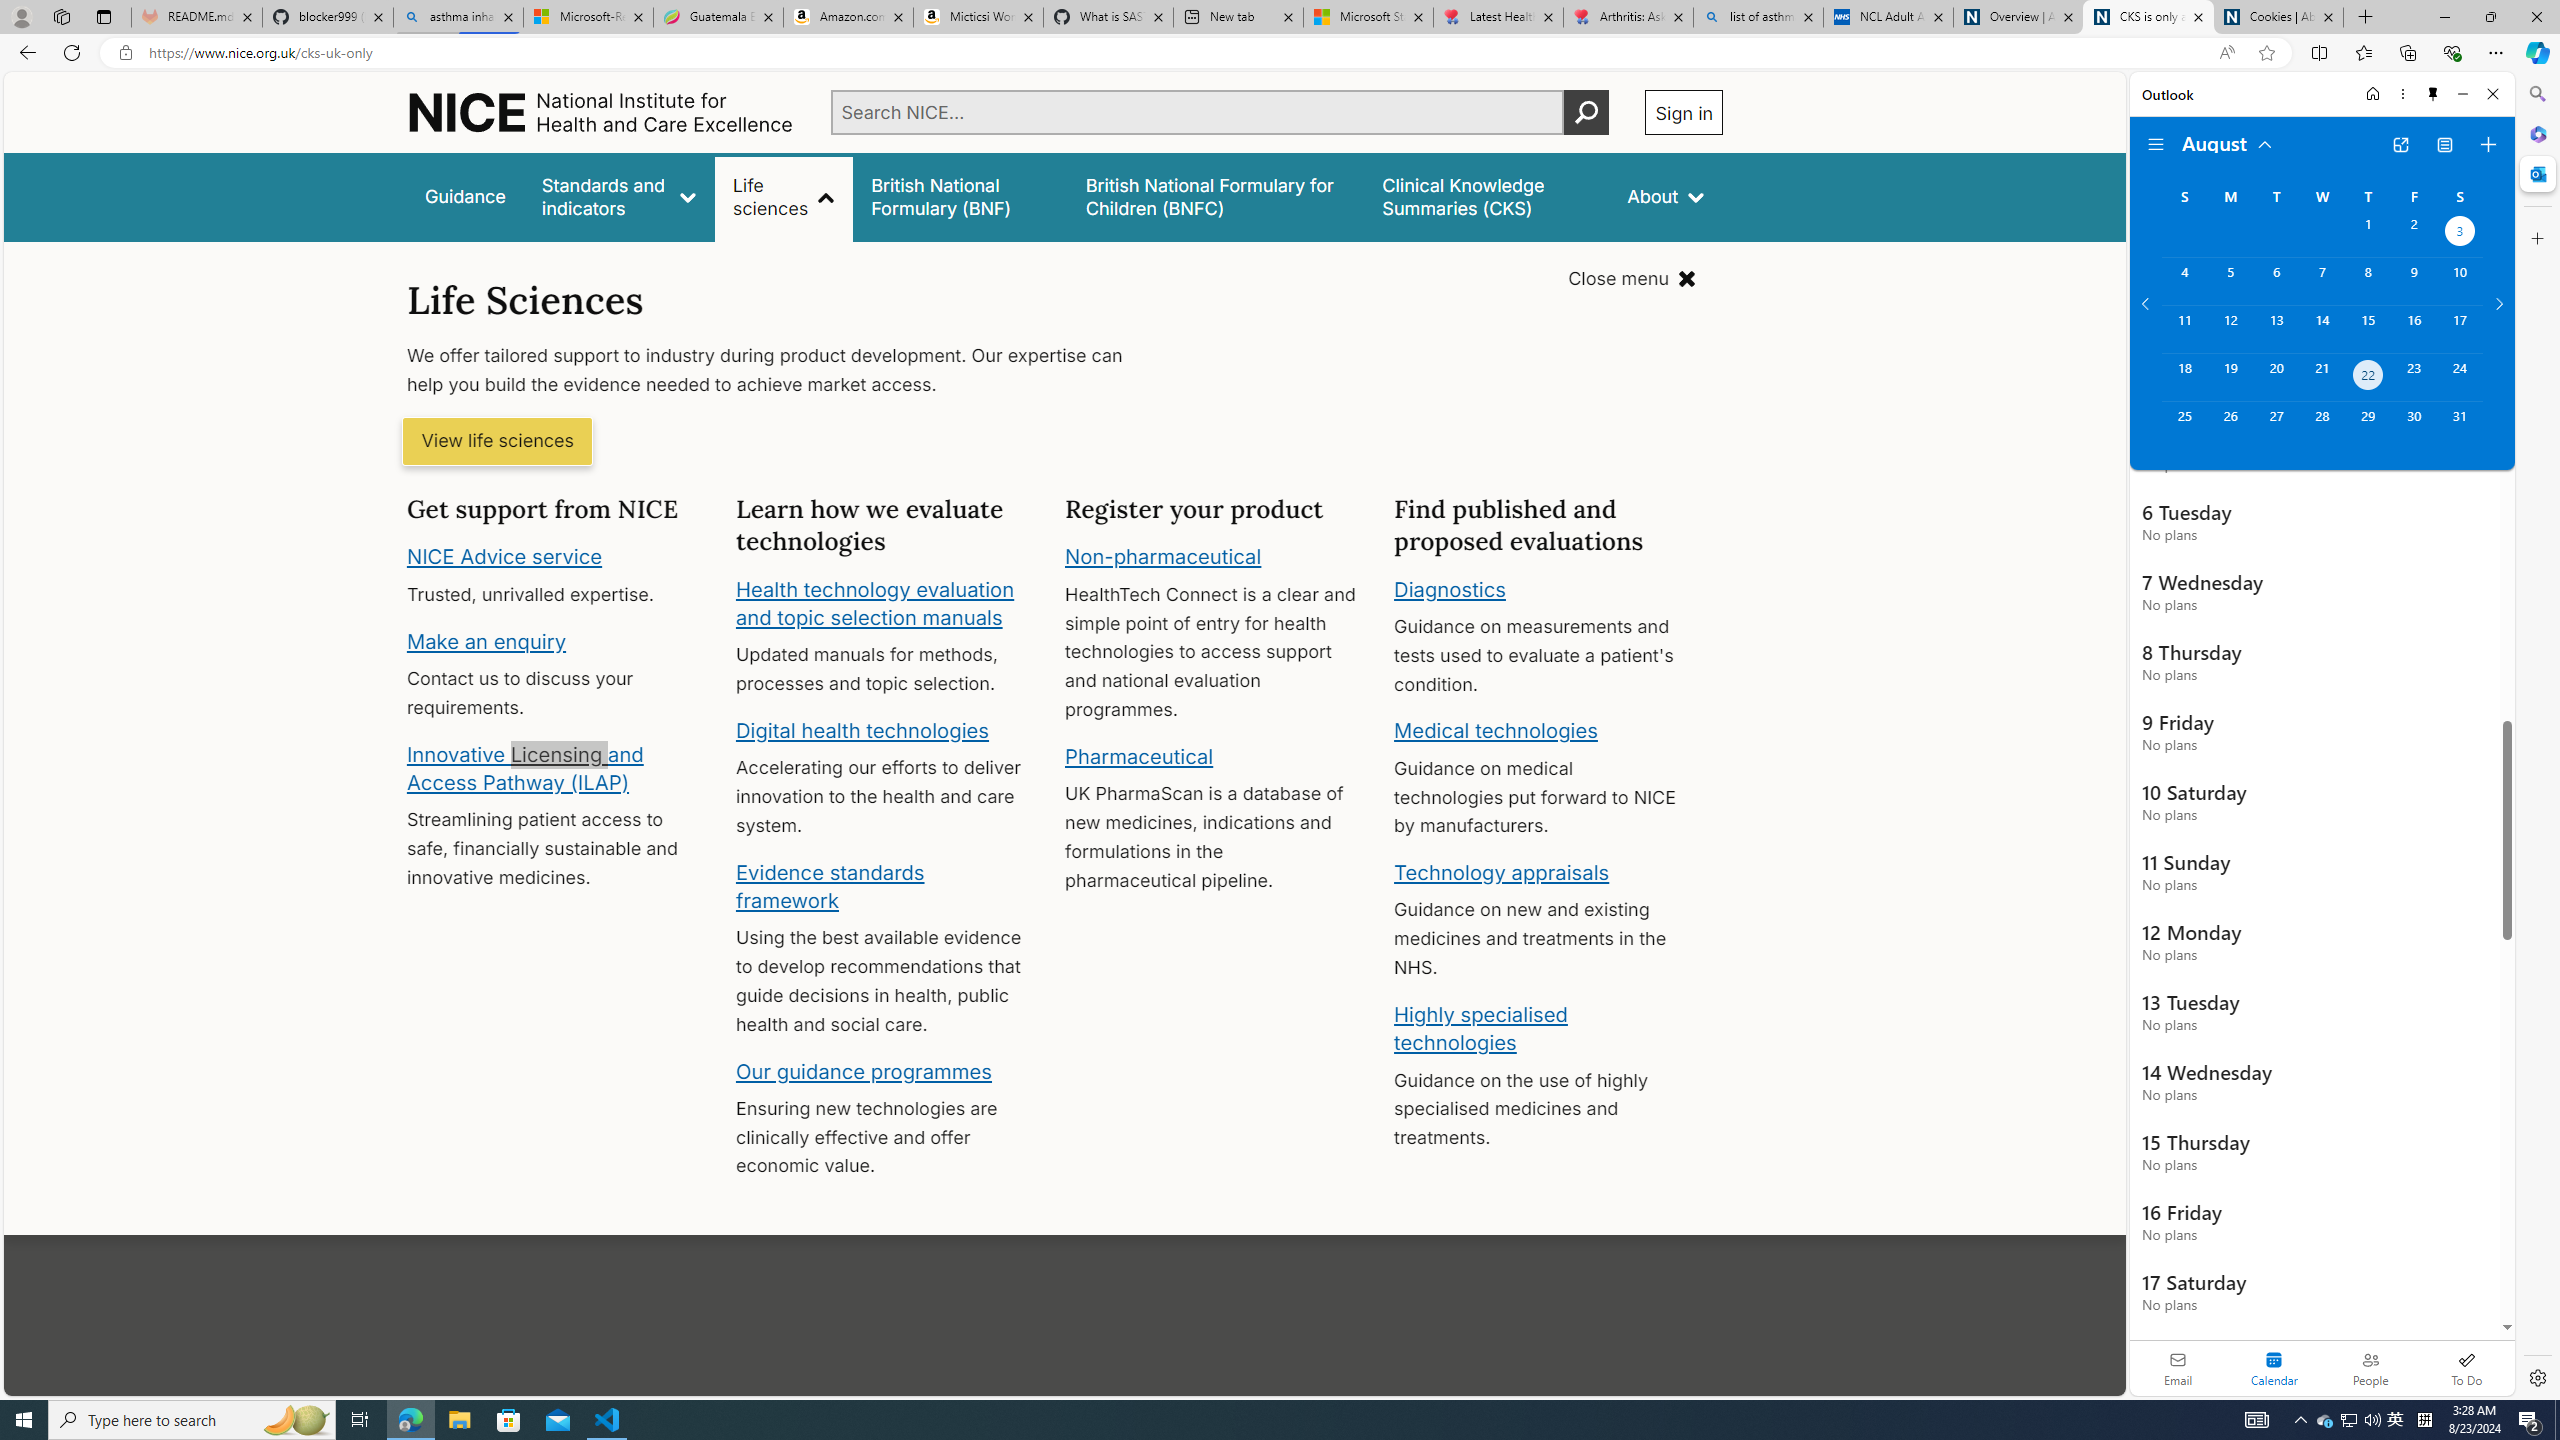 This screenshot has height=1440, width=2560. Describe the element at coordinates (1450, 588) in the screenshot. I see `Diagnostics` at that location.